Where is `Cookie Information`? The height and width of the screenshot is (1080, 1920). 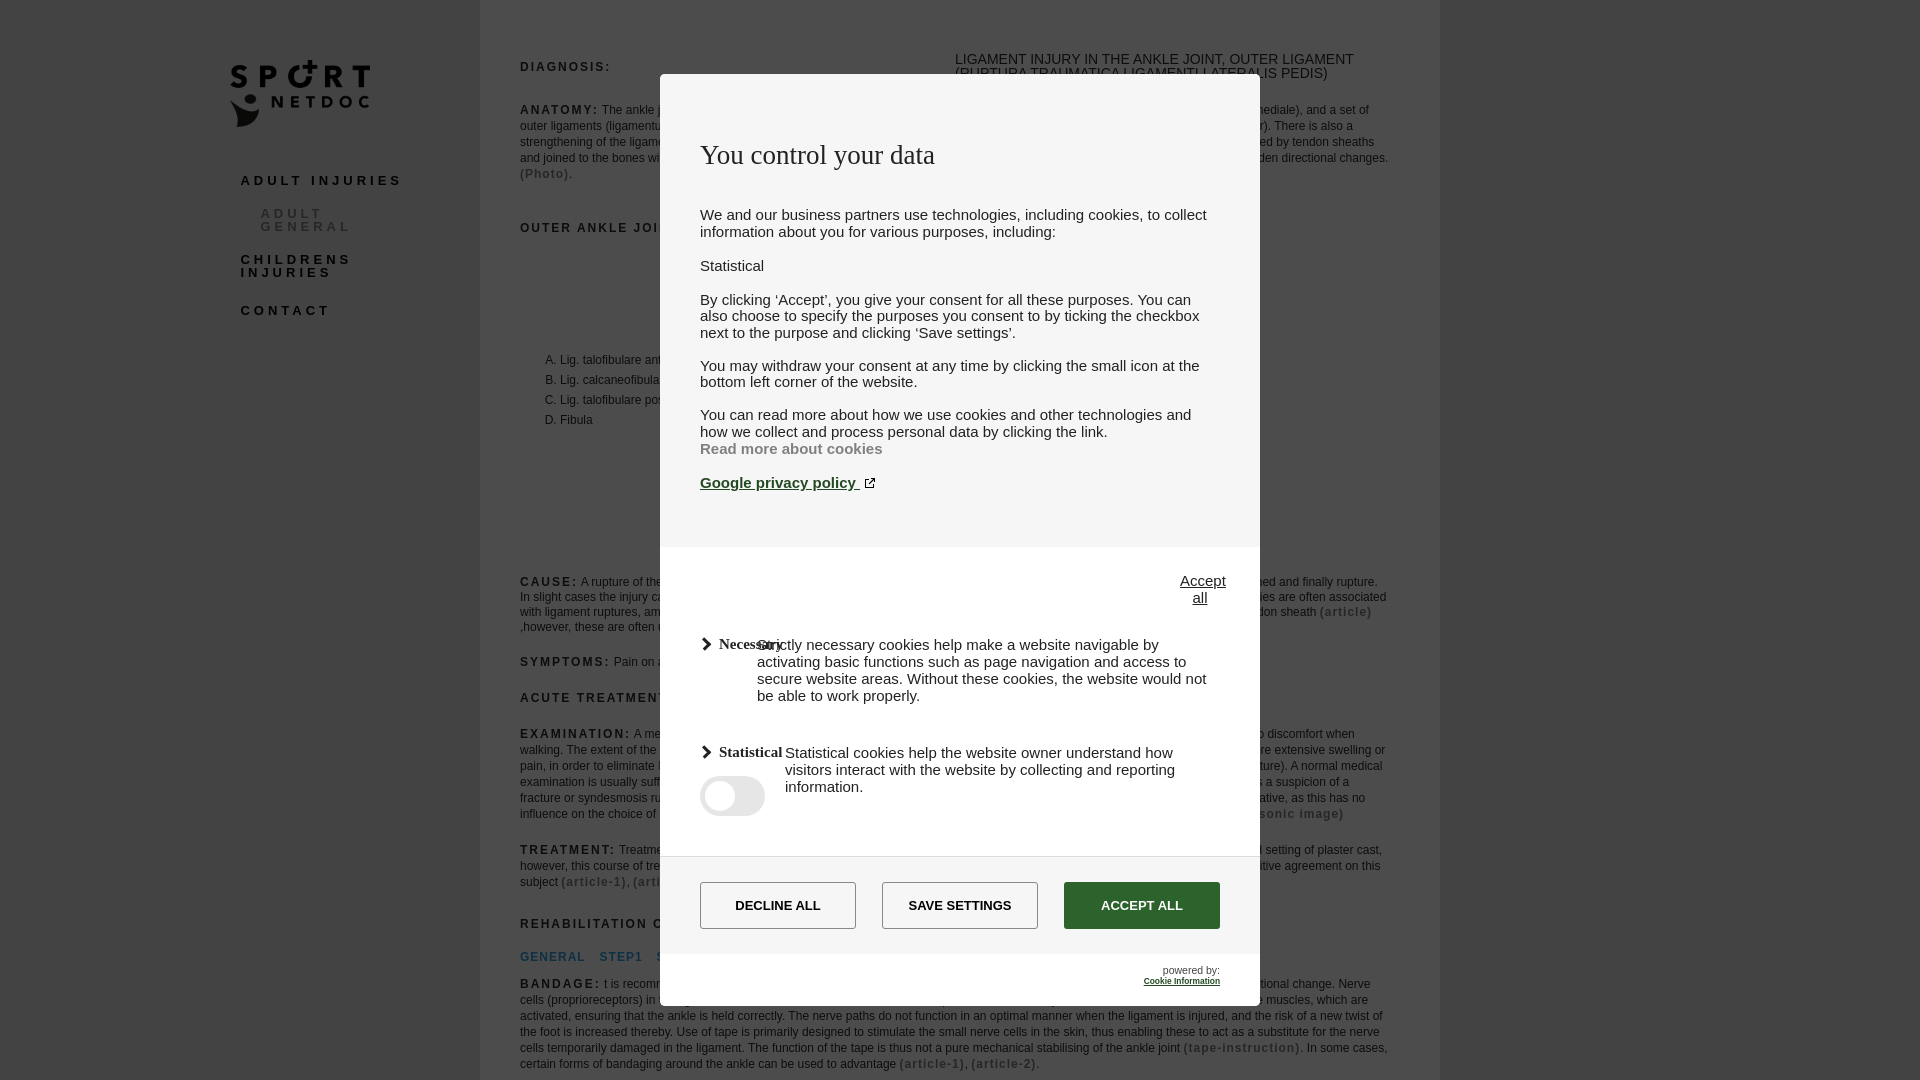 Cookie Information is located at coordinates (1182, 981).